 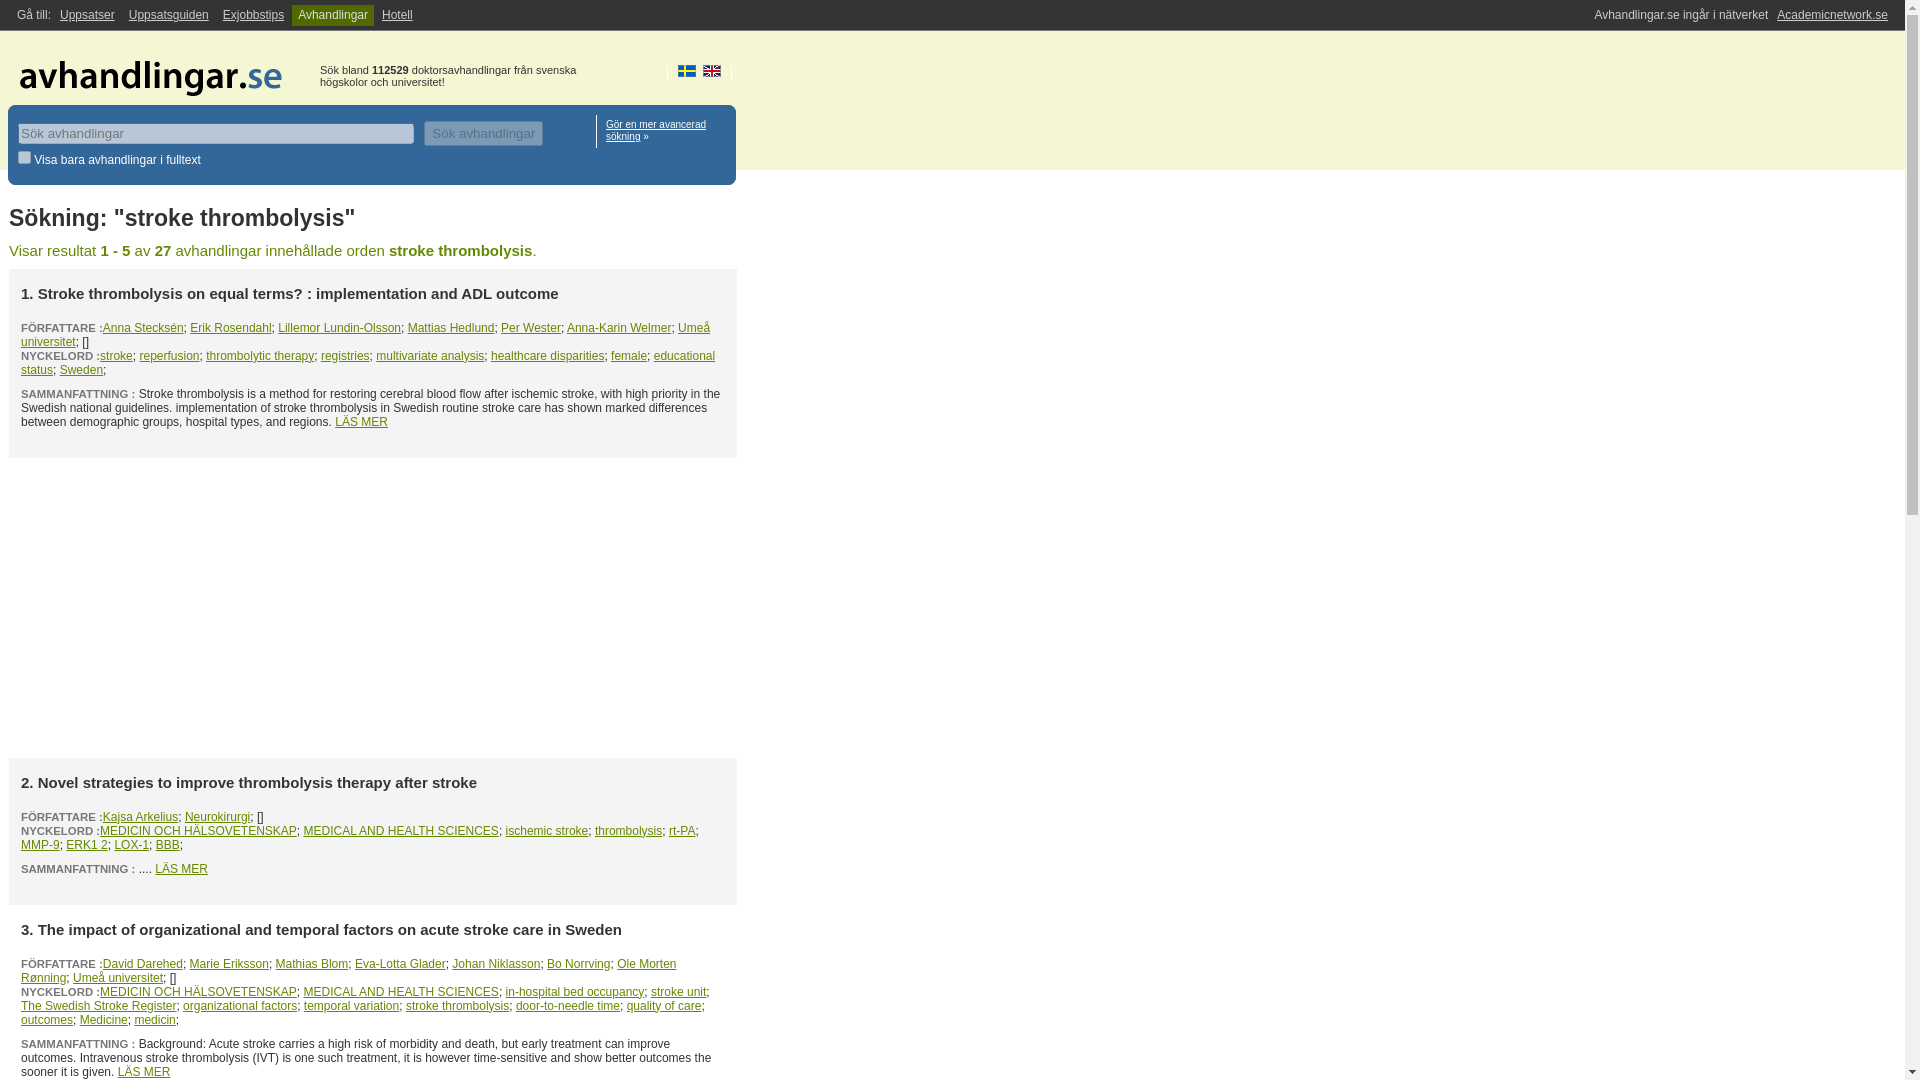 I want to click on educational status, so click(x=368, y=362).